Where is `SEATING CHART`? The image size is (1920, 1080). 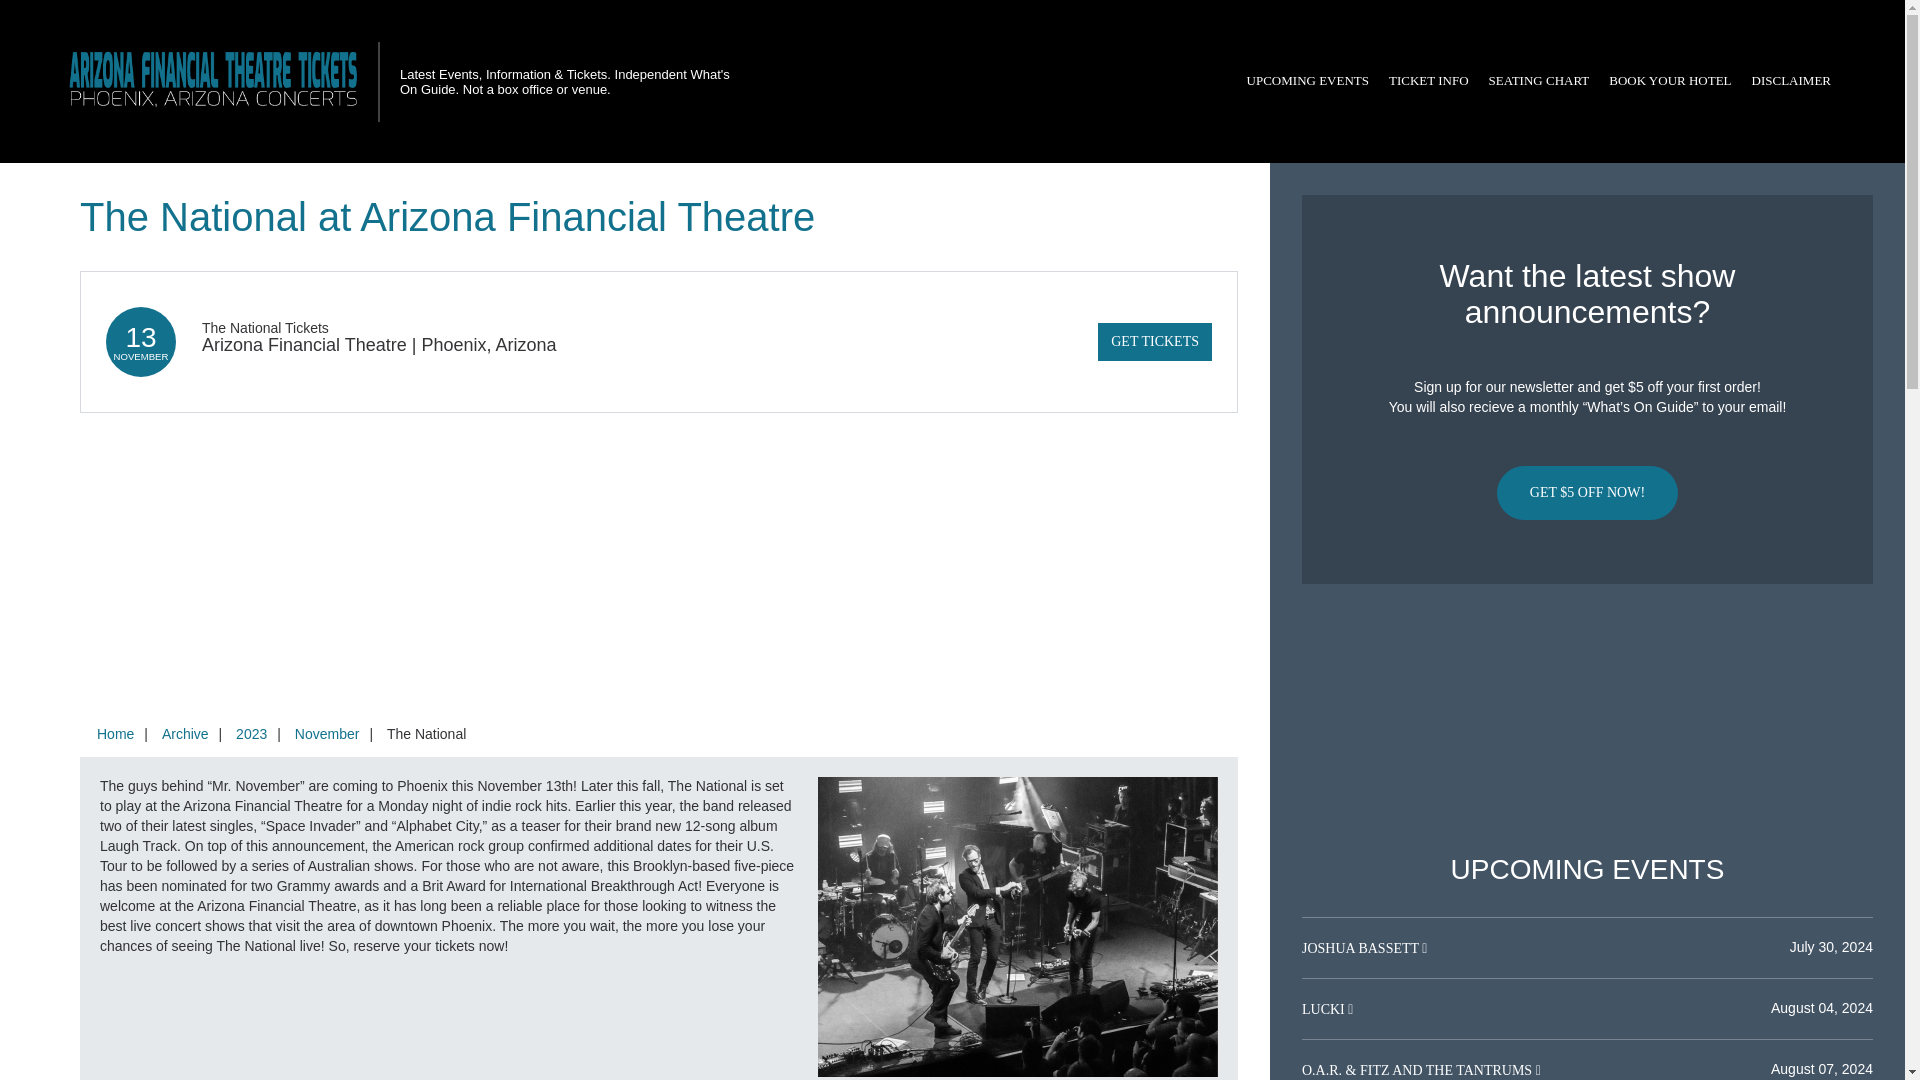 SEATING CHART is located at coordinates (1538, 81).